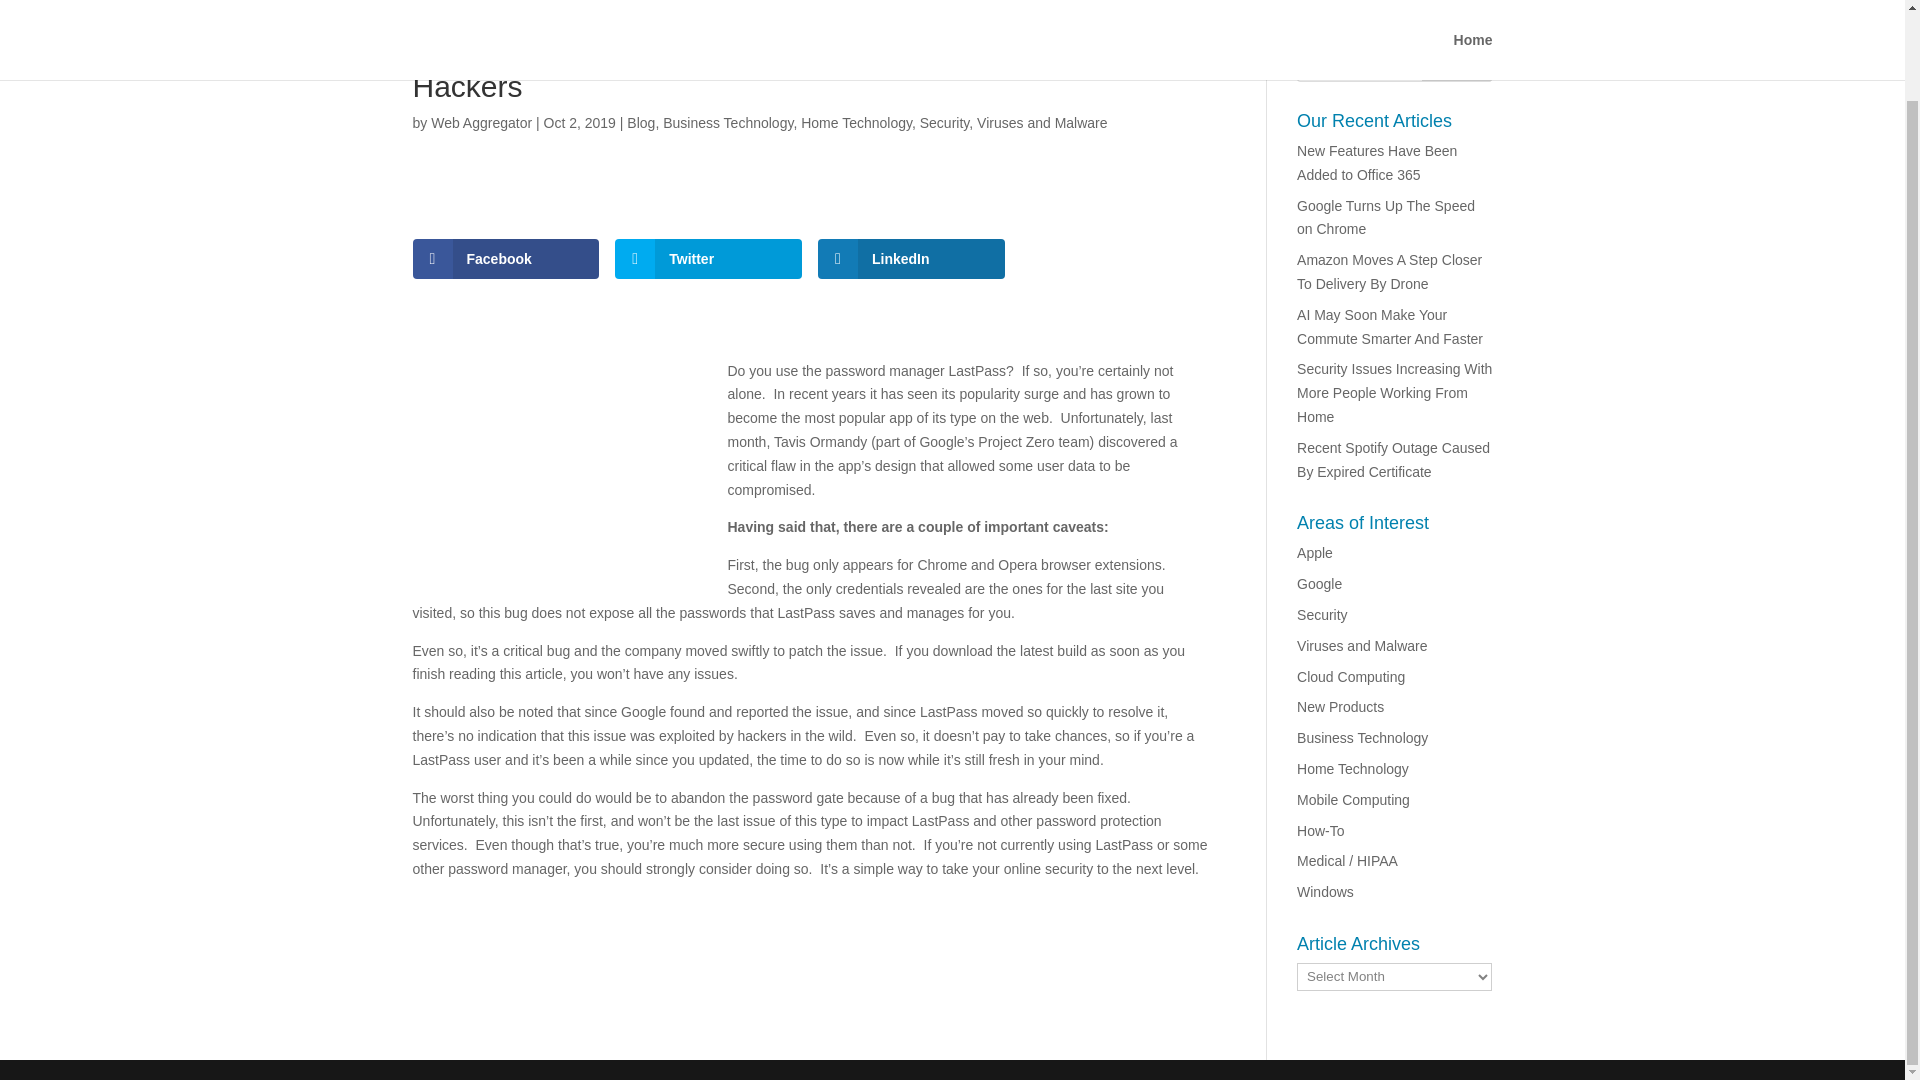 The height and width of the screenshot is (1080, 1920). Describe the element at coordinates (1042, 122) in the screenshot. I see `Viruses and Malware` at that location.